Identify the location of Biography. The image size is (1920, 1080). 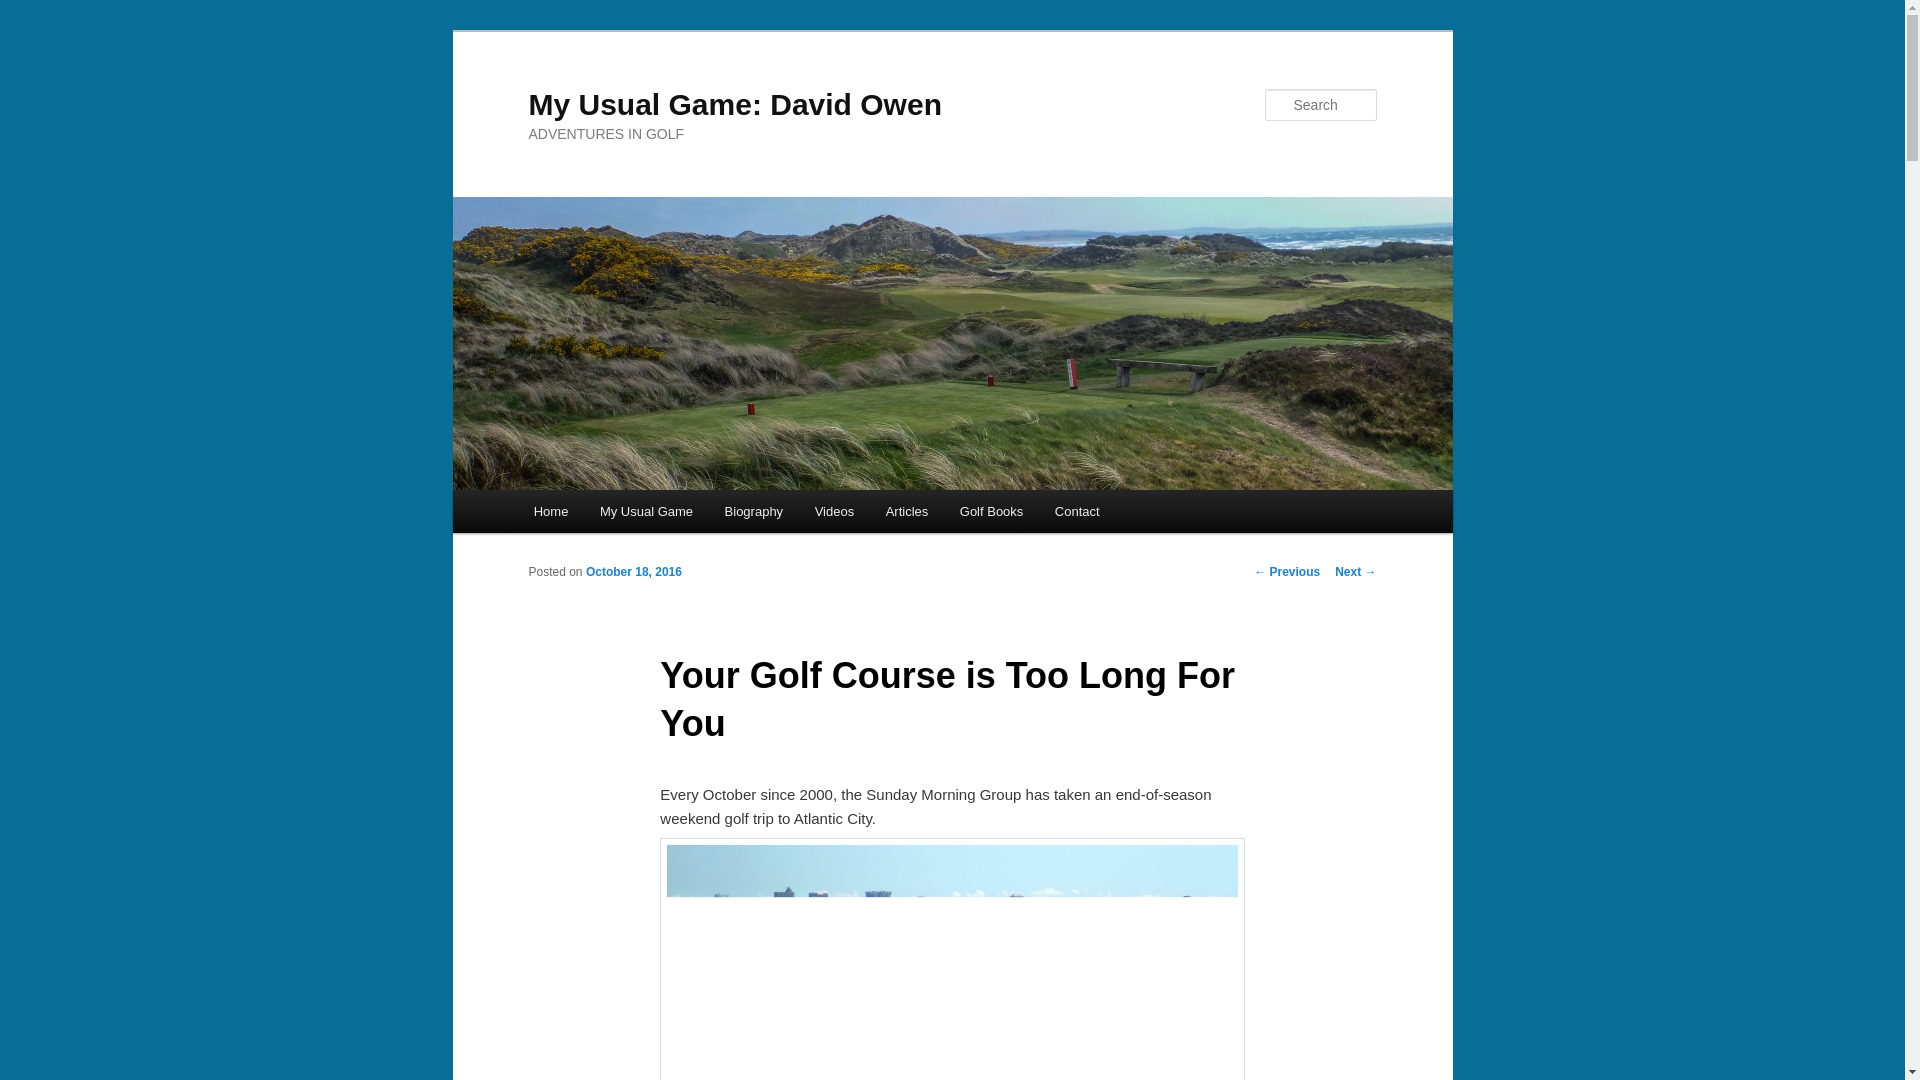
(753, 512).